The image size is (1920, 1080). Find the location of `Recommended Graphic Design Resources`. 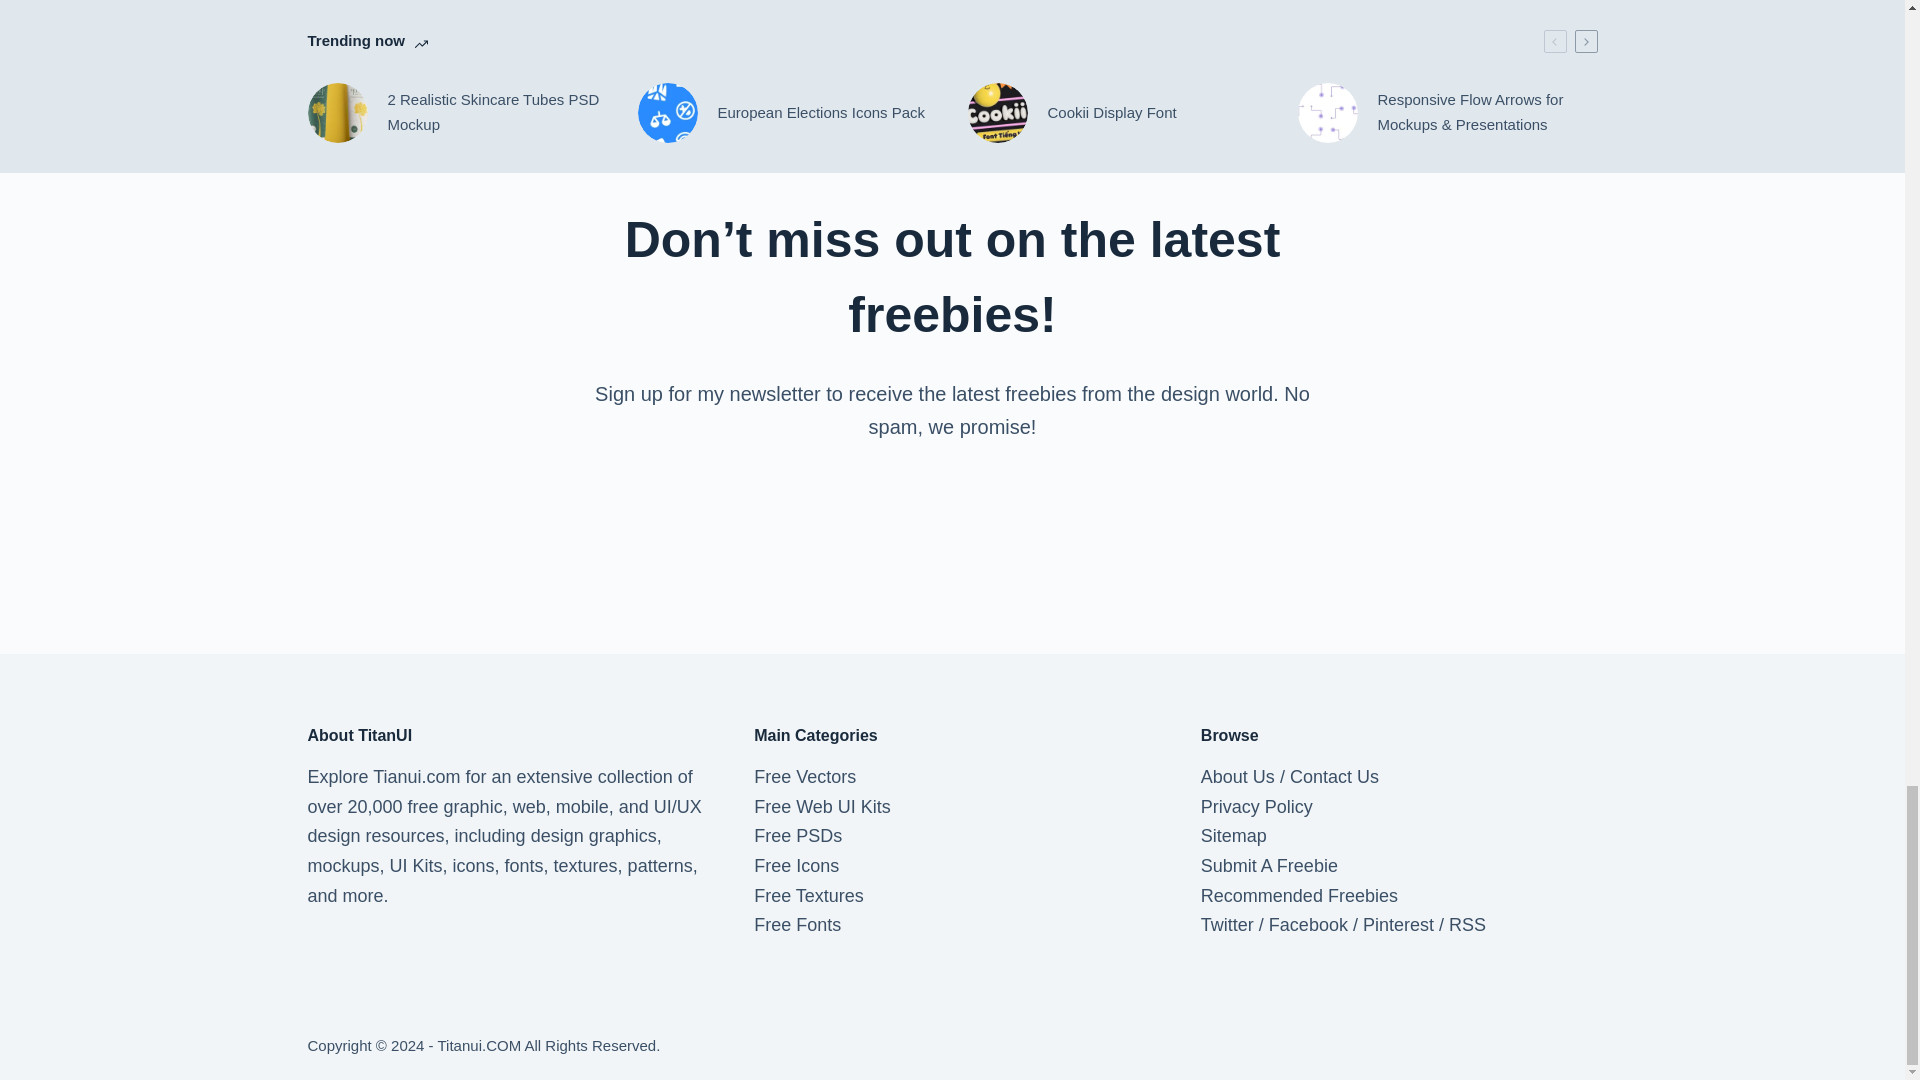

Recommended Graphic Design Resources is located at coordinates (1299, 896).